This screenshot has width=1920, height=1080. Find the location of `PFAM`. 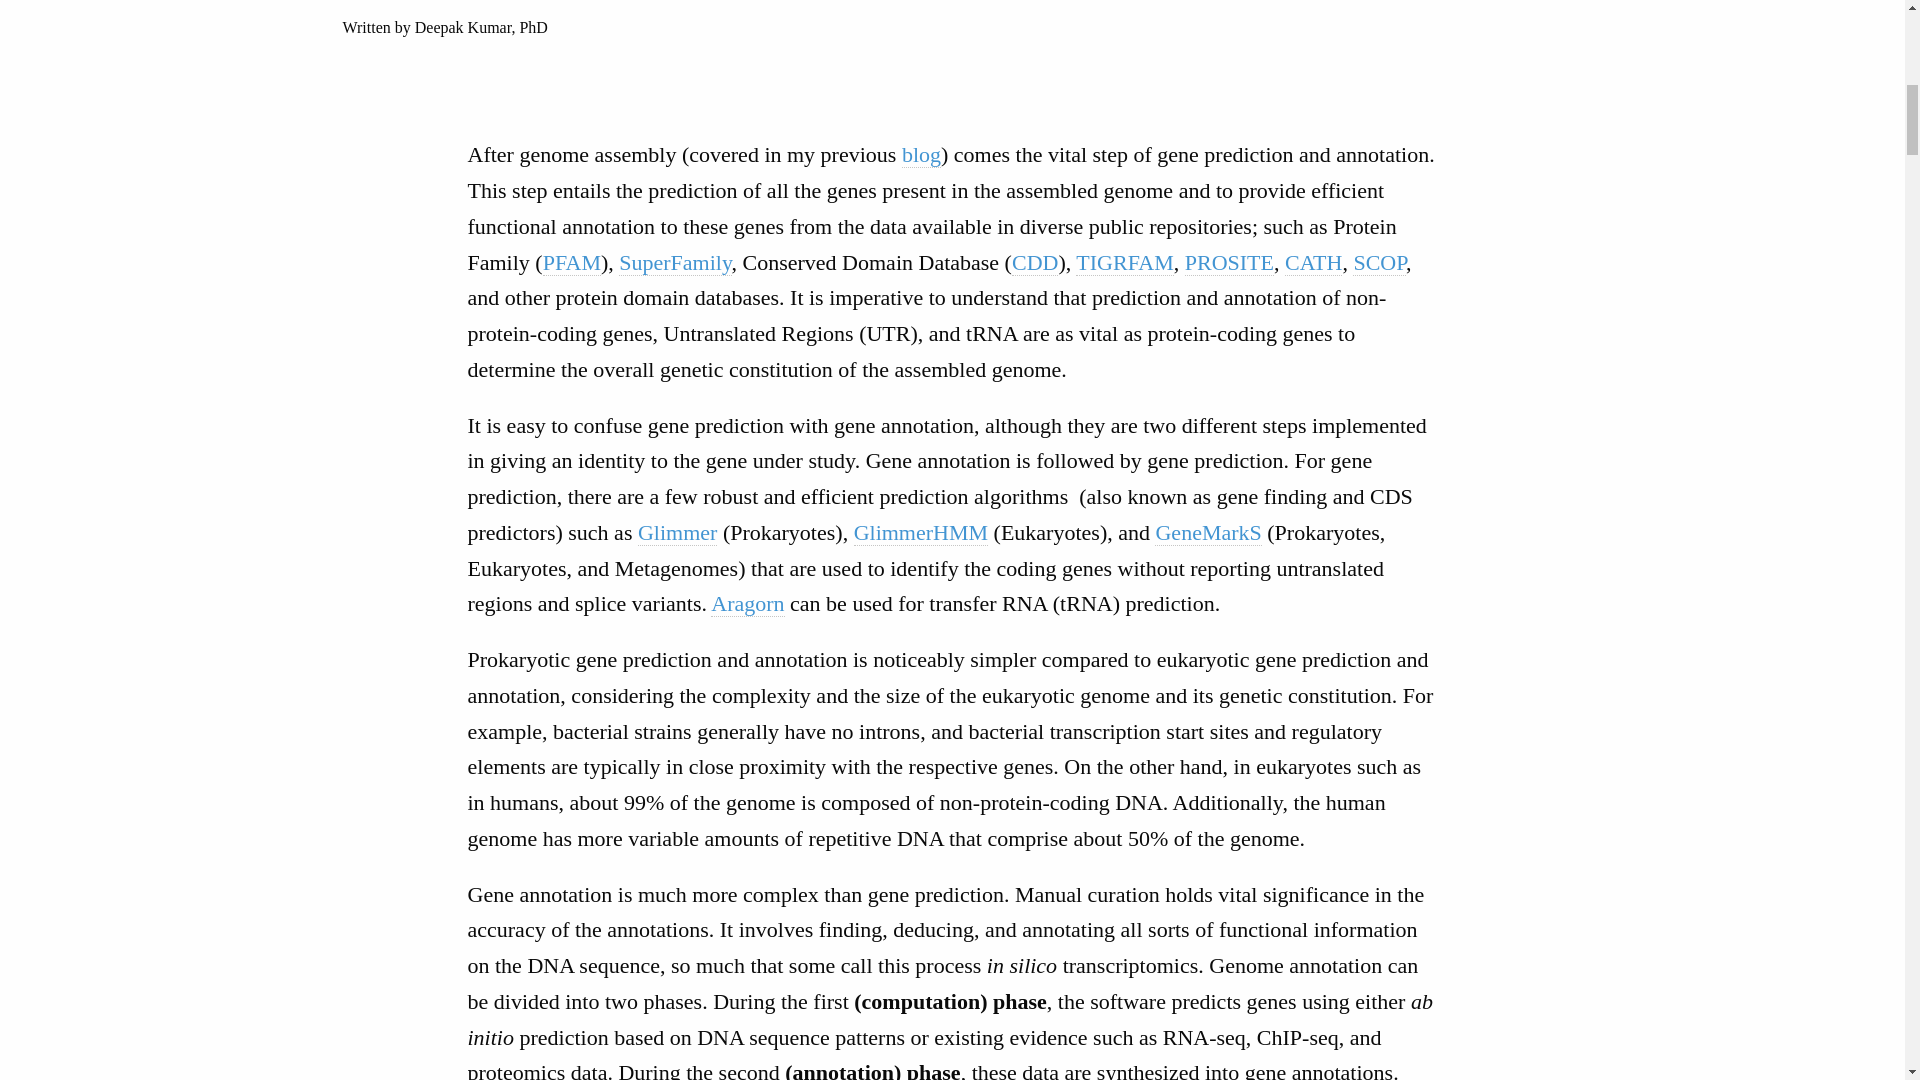

PFAM is located at coordinates (572, 262).